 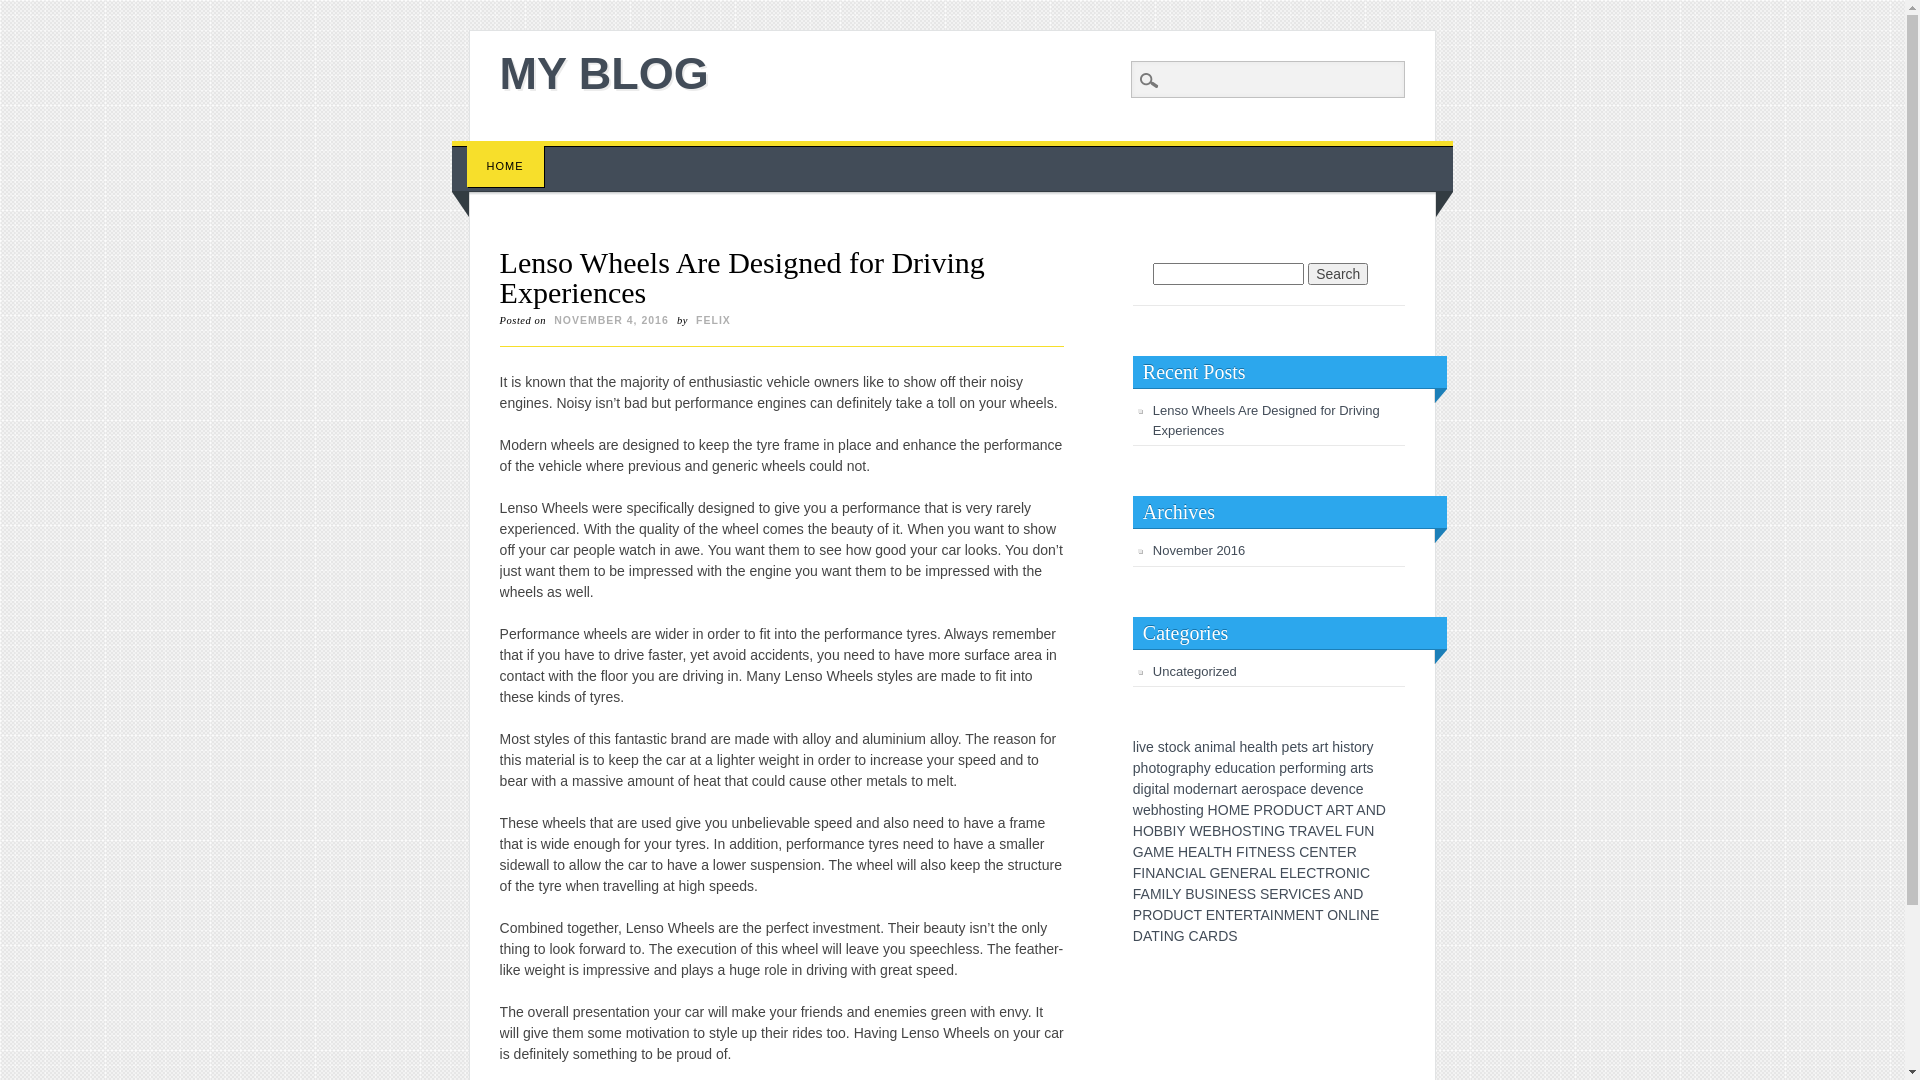 What do you see at coordinates (1299, 810) in the screenshot?
I see `U` at bounding box center [1299, 810].